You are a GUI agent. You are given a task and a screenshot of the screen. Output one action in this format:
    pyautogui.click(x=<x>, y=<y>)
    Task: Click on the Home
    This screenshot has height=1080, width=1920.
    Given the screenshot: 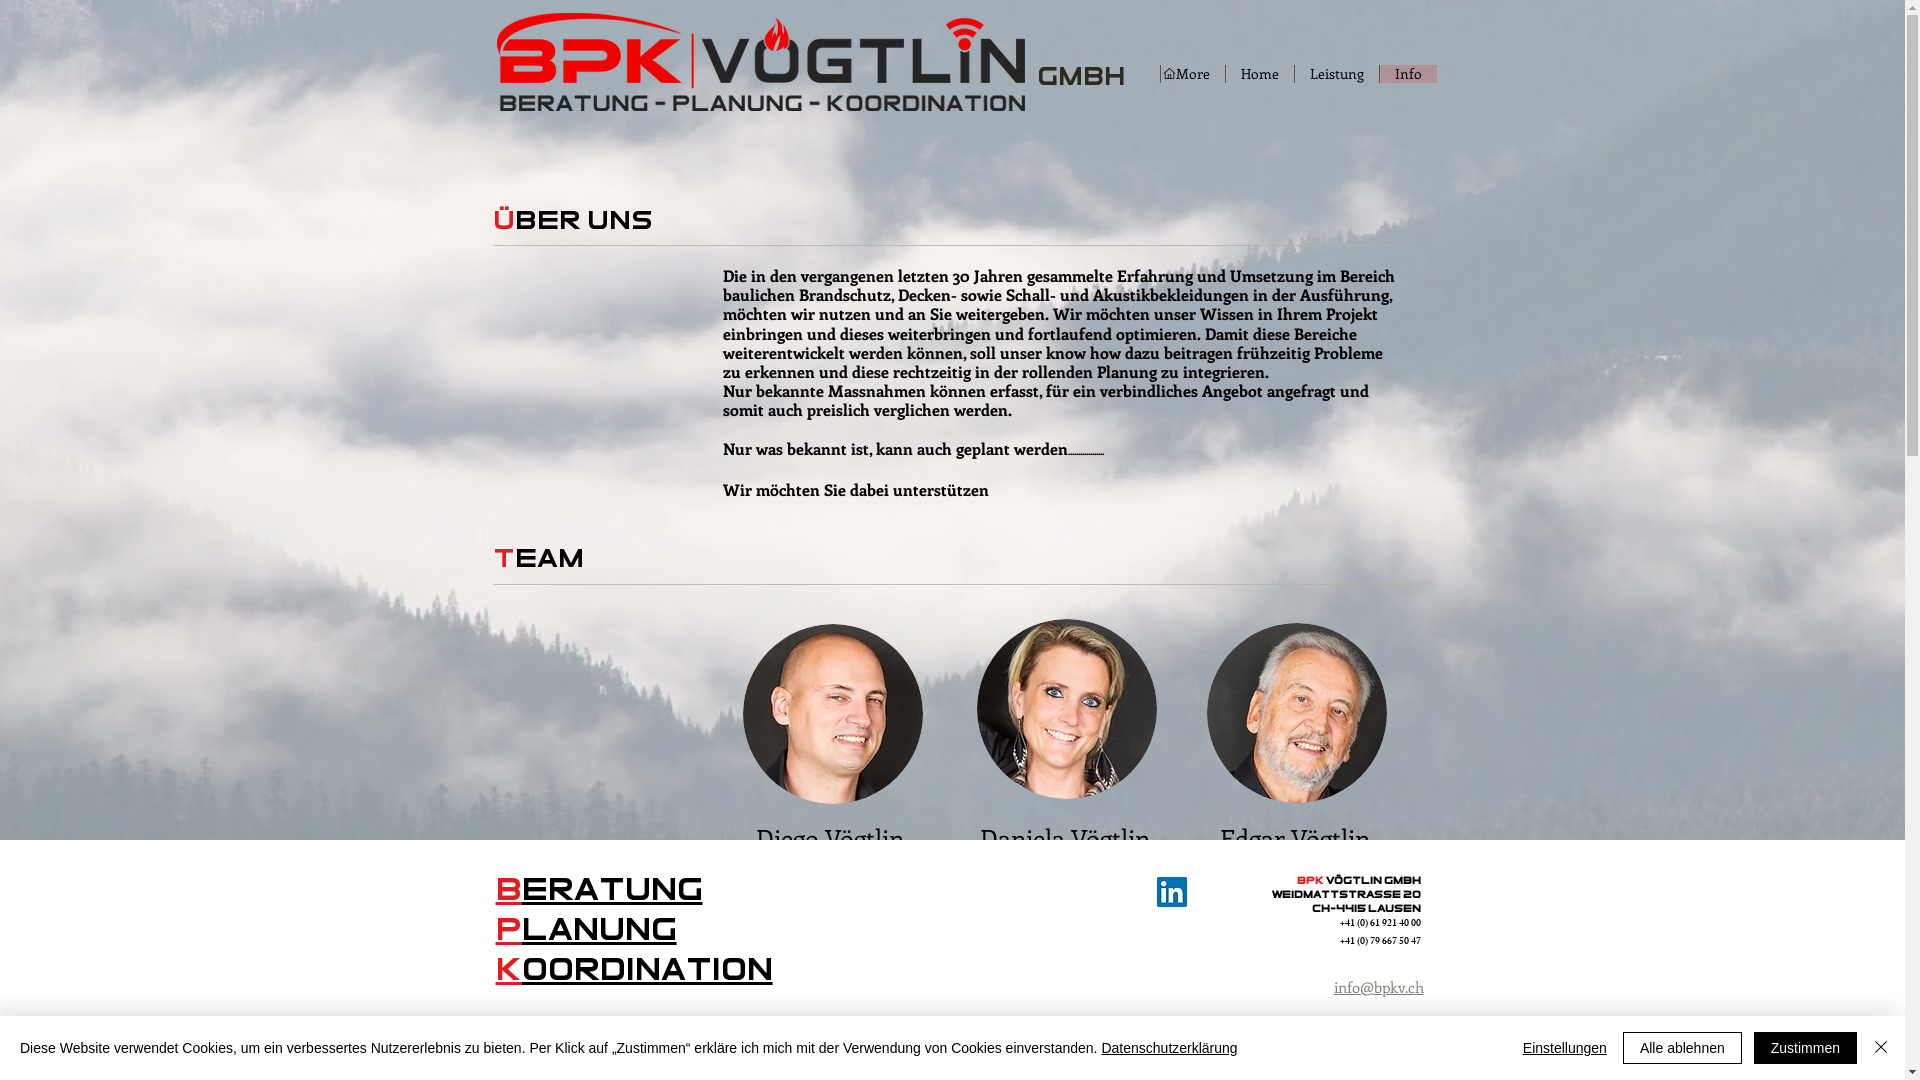 What is the action you would take?
    pyautogui.click(x=1258, y=74)
    